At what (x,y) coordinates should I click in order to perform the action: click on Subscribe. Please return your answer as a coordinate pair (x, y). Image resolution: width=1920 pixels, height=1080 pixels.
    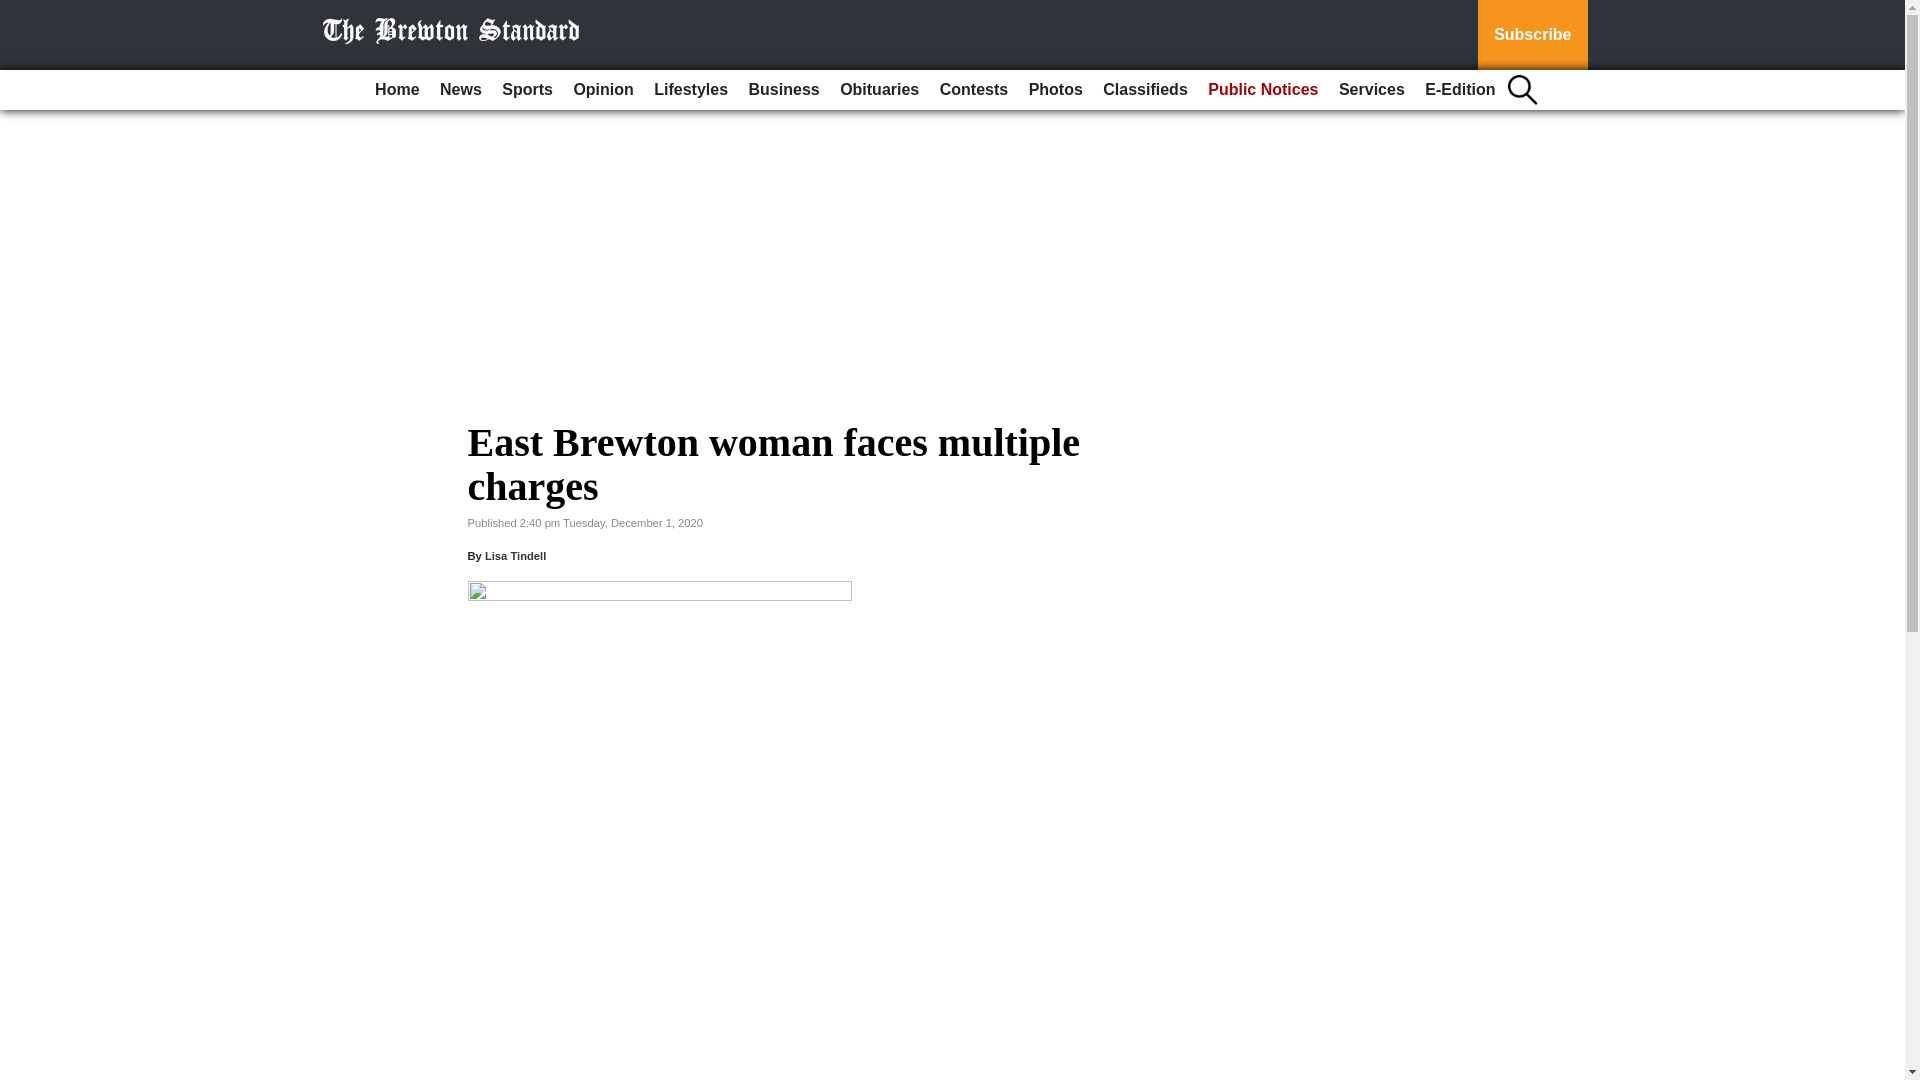
    Looking at the image, I should click on (1532, 35).